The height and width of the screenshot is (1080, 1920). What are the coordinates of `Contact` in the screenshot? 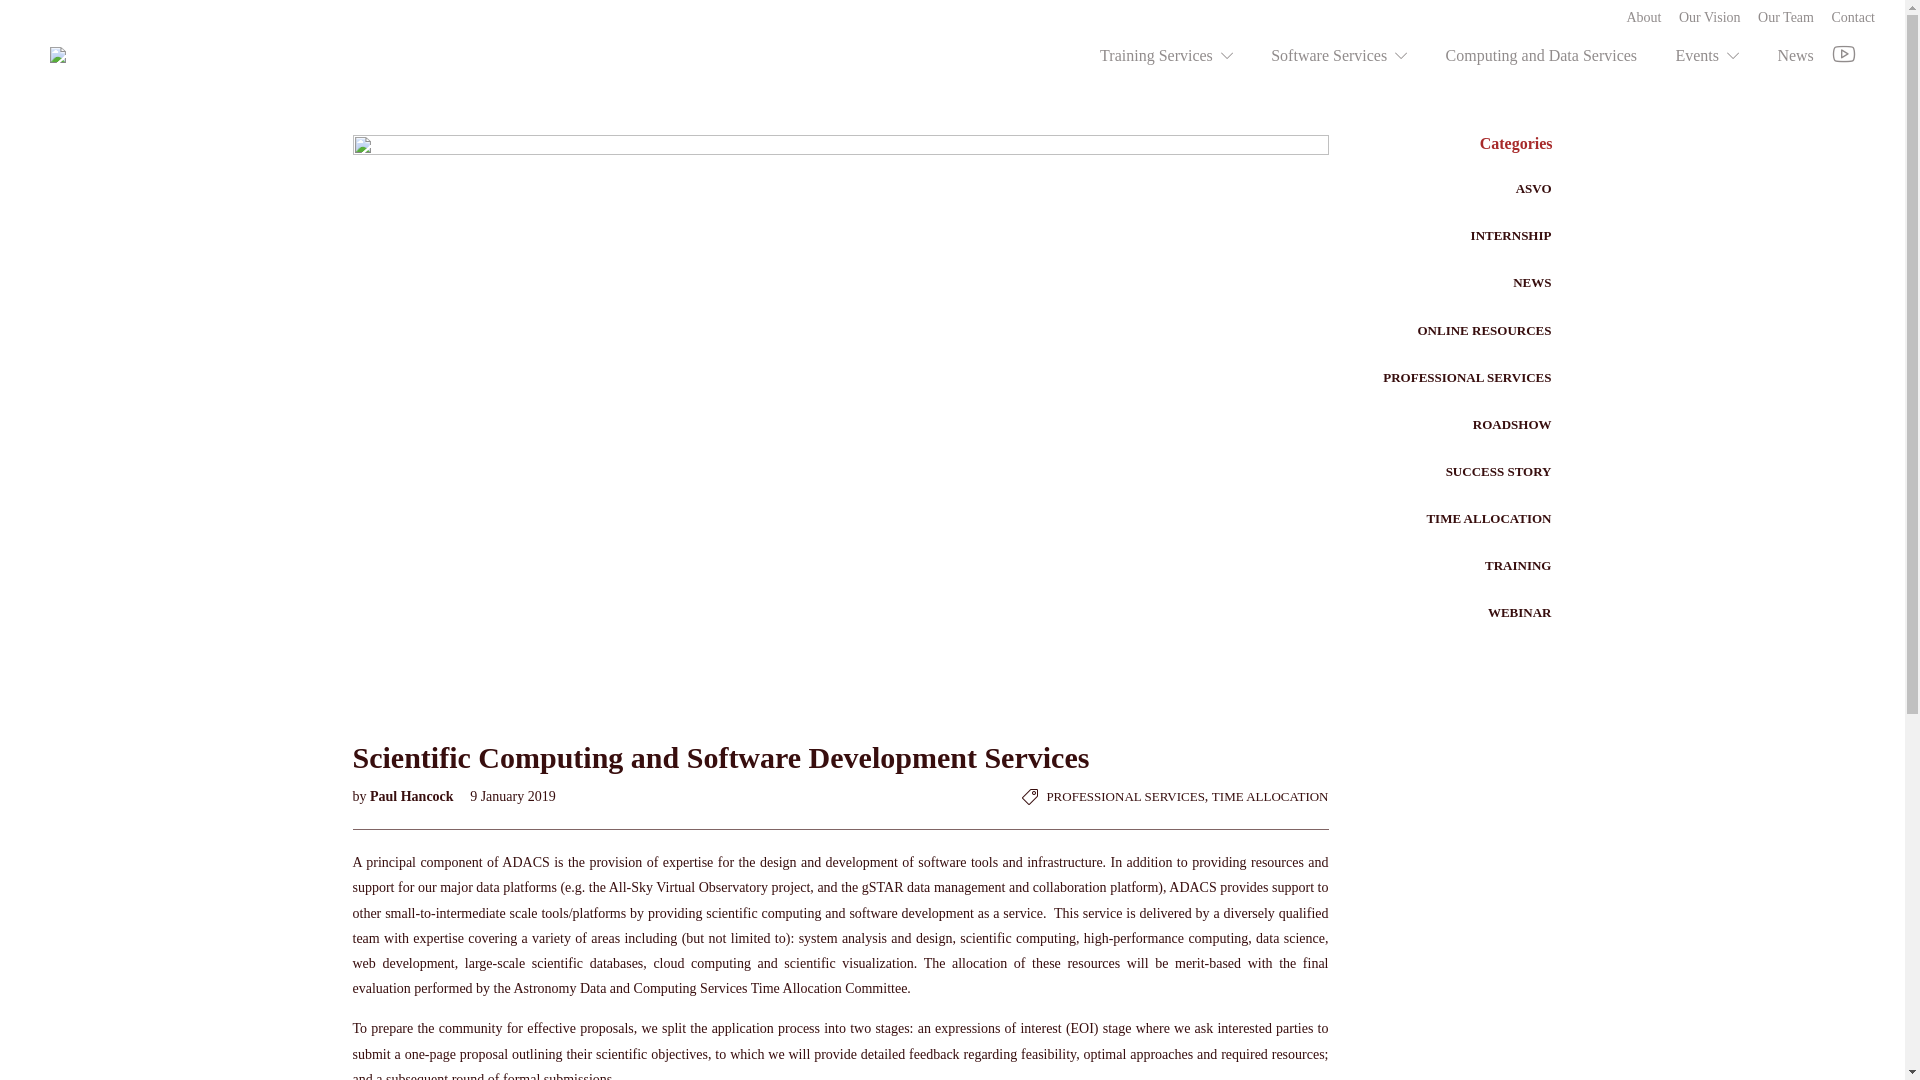 It's located at (1853, 18).